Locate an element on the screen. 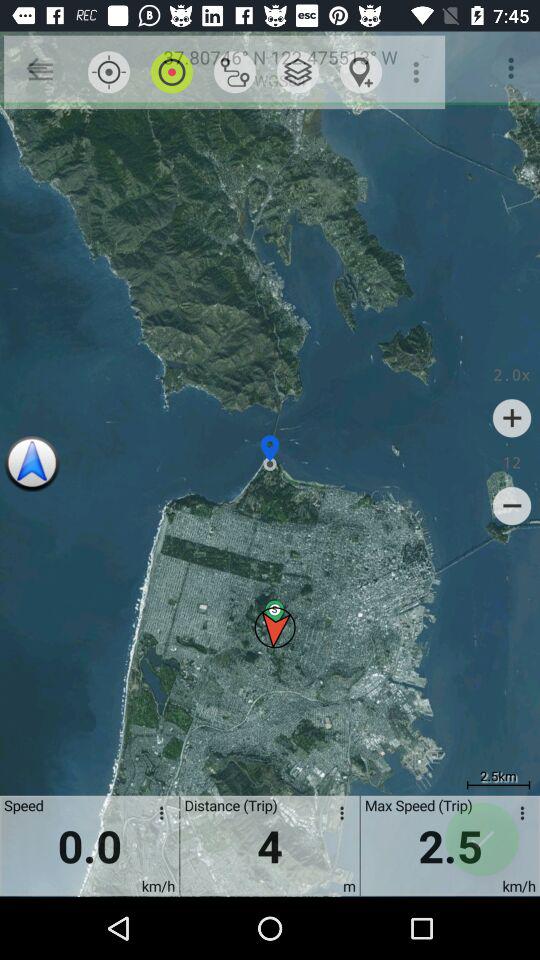  more distance options for trip is located at coordinates (338, 816).